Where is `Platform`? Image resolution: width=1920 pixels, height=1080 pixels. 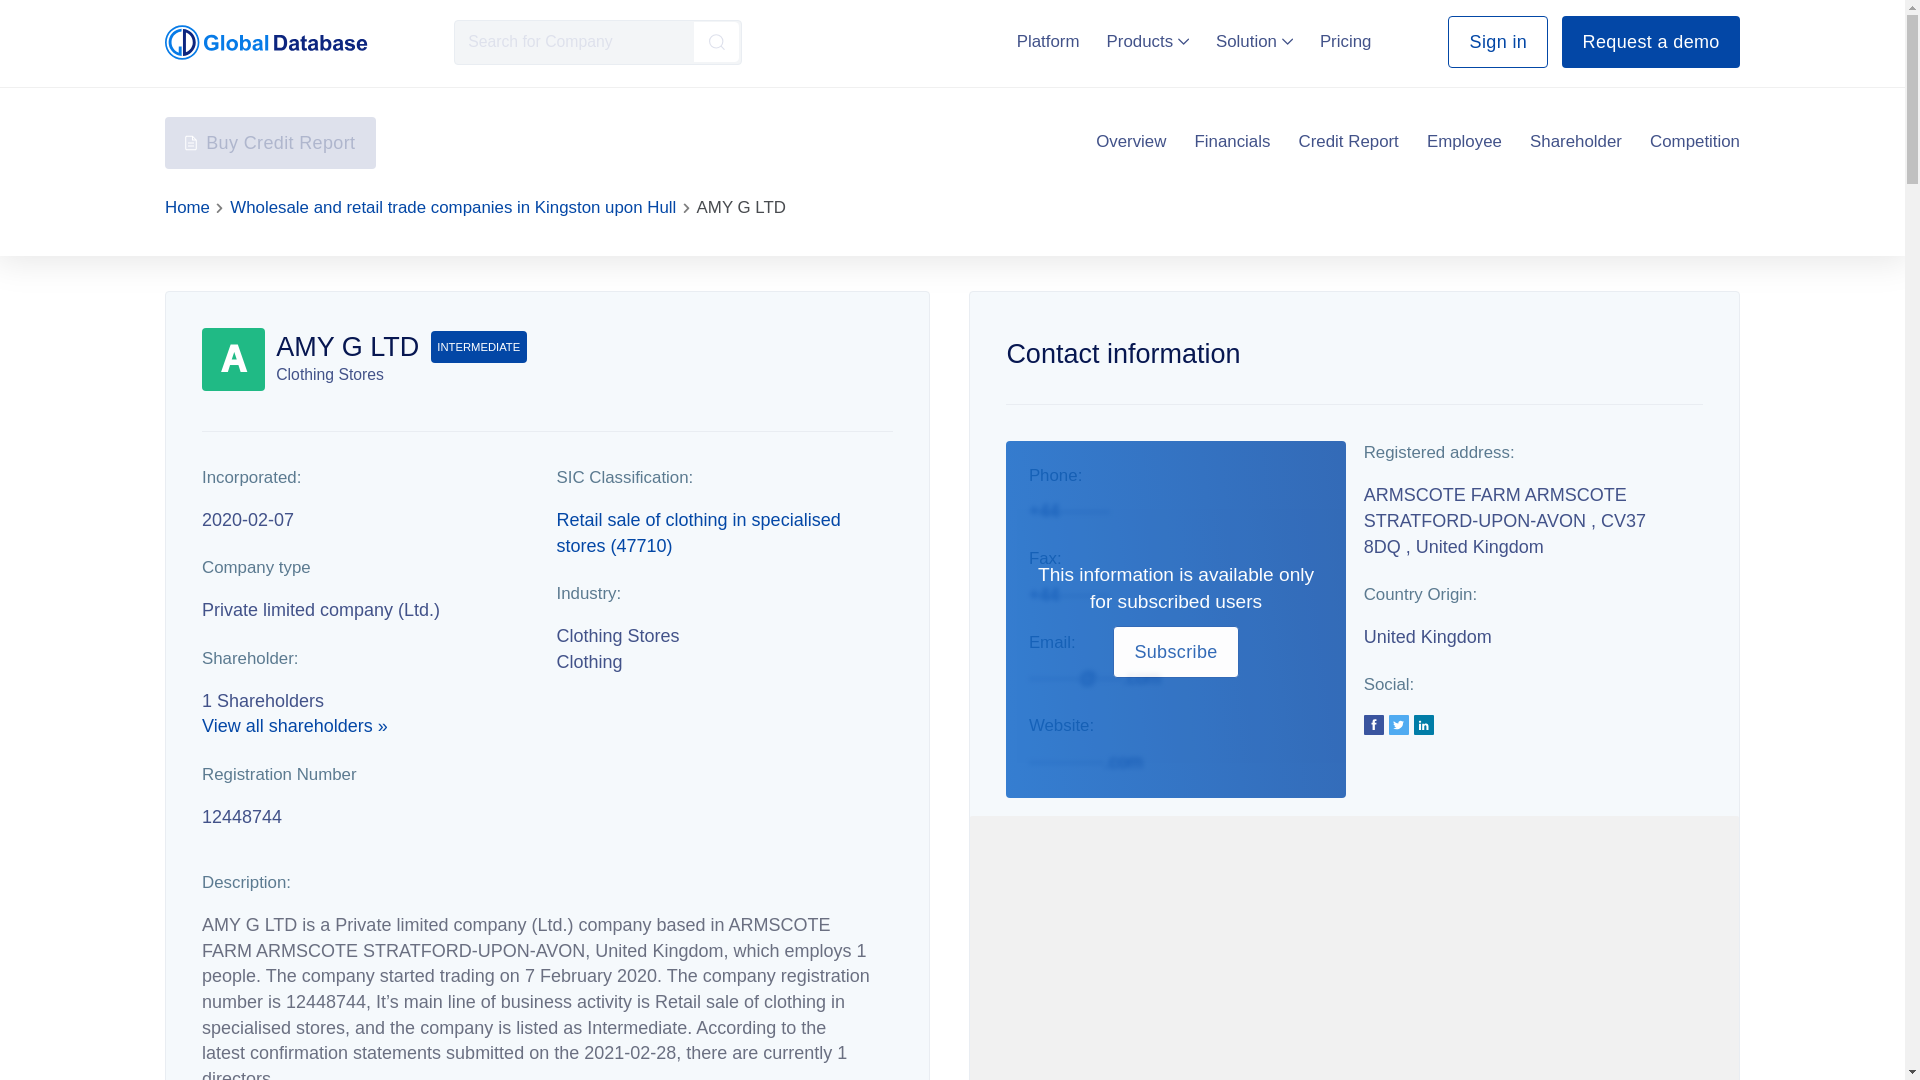
Platform is located at coordinates (1048, 41).